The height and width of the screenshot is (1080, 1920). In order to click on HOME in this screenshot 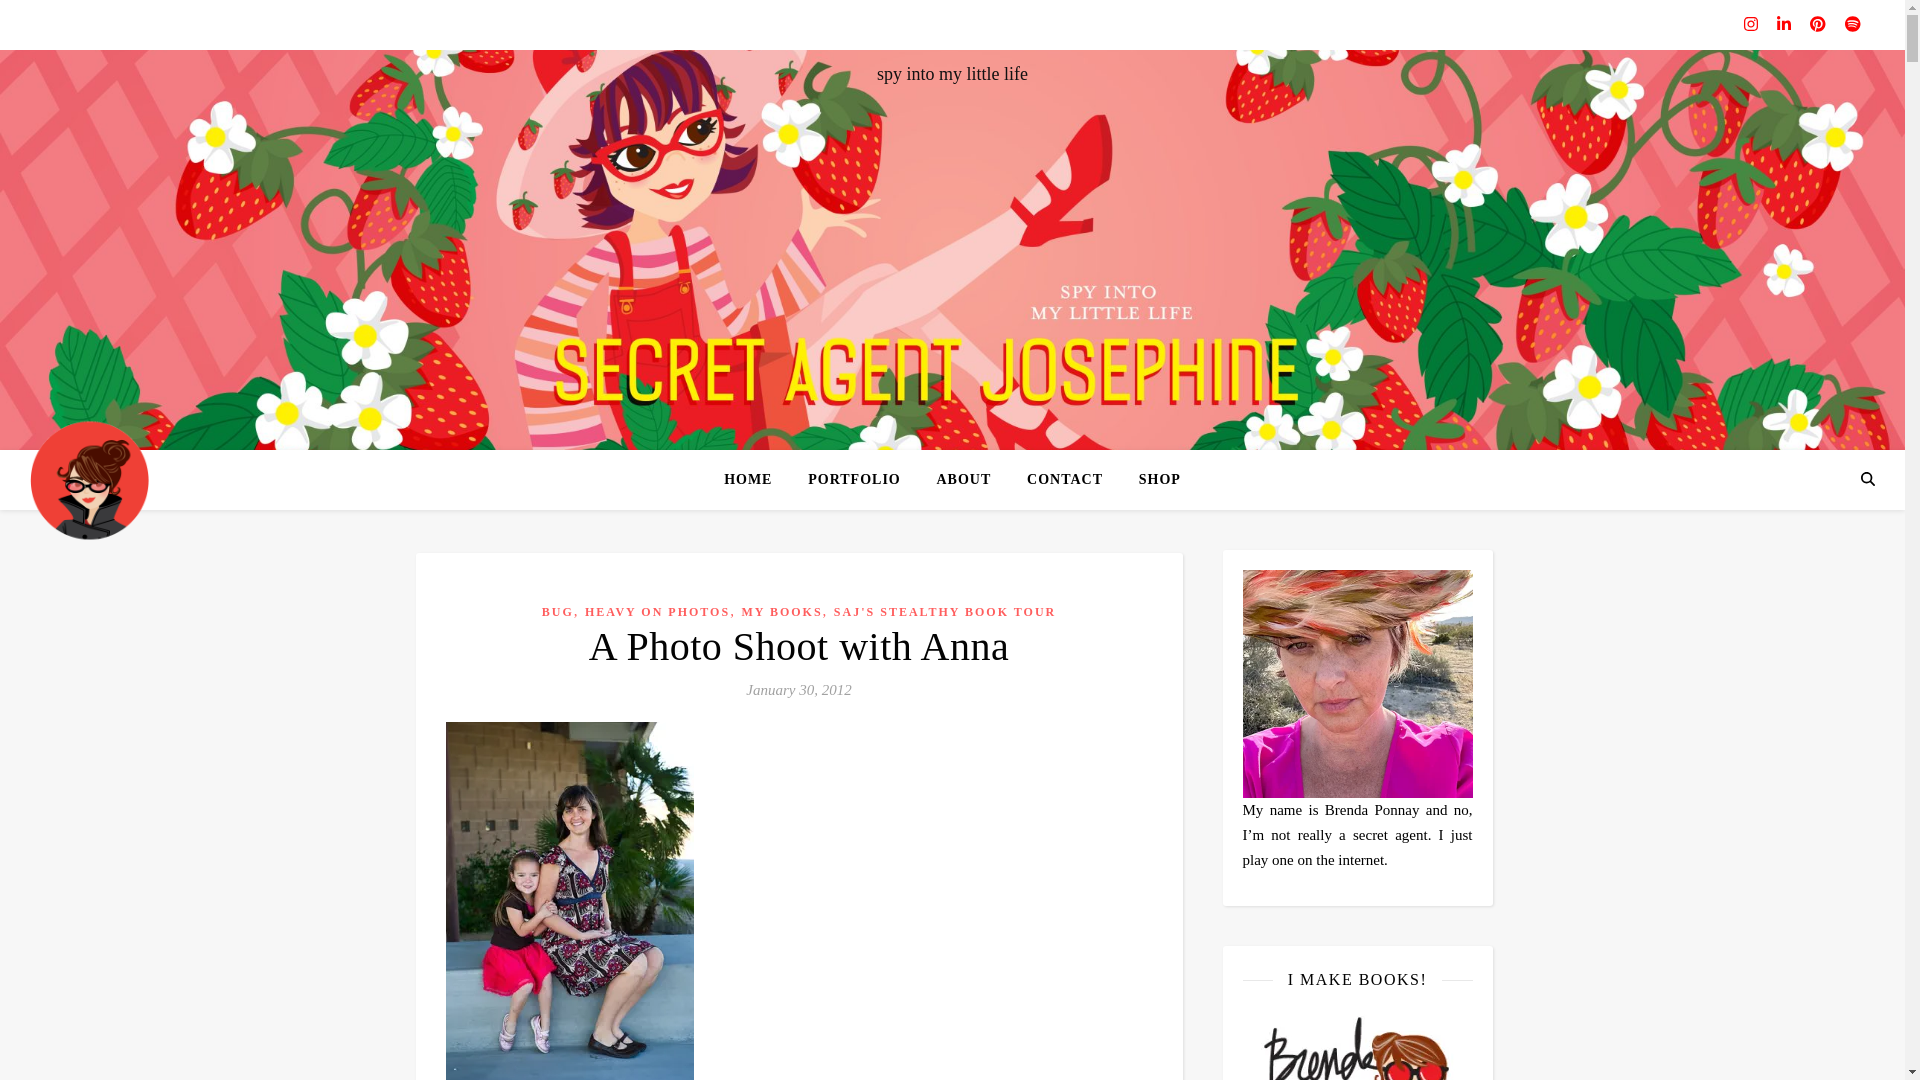, I will do `click(755, 480)`.